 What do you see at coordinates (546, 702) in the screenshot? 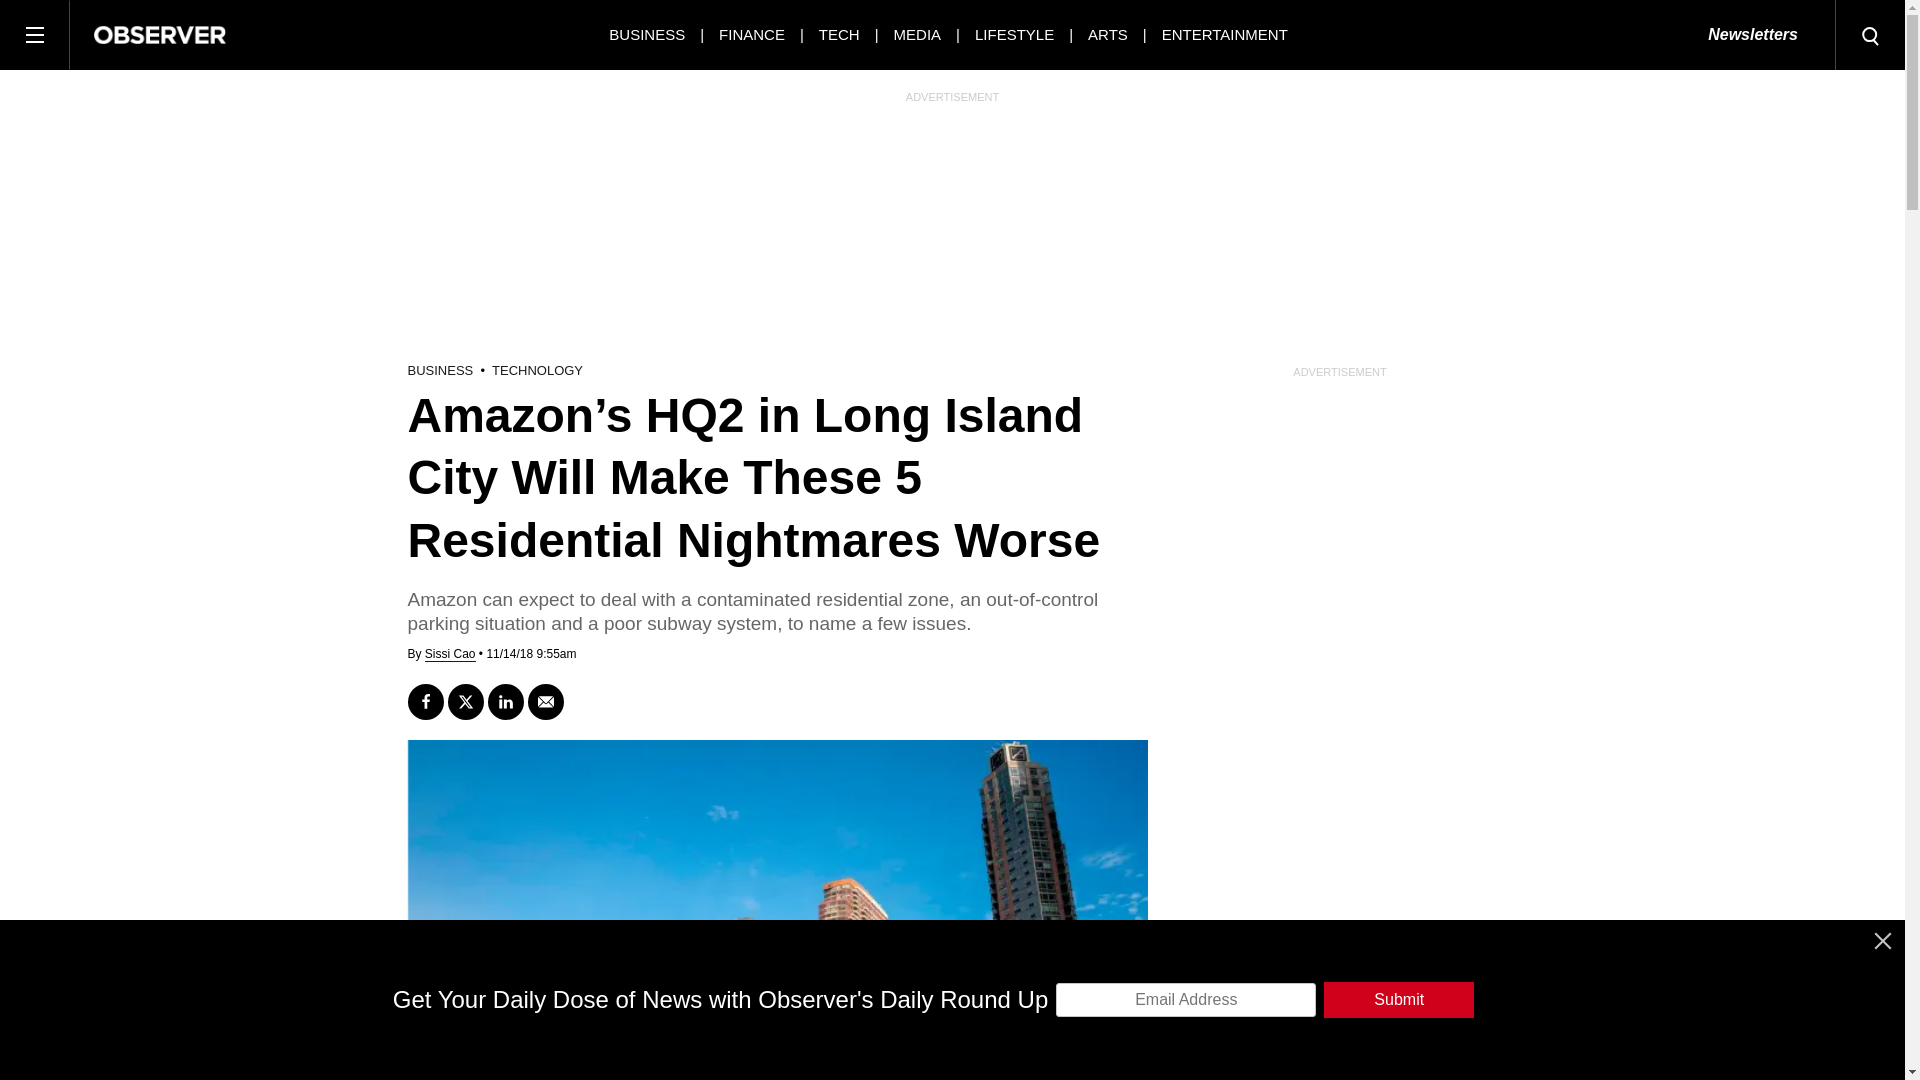
I see `Send email` at bounding box center [546, 702].